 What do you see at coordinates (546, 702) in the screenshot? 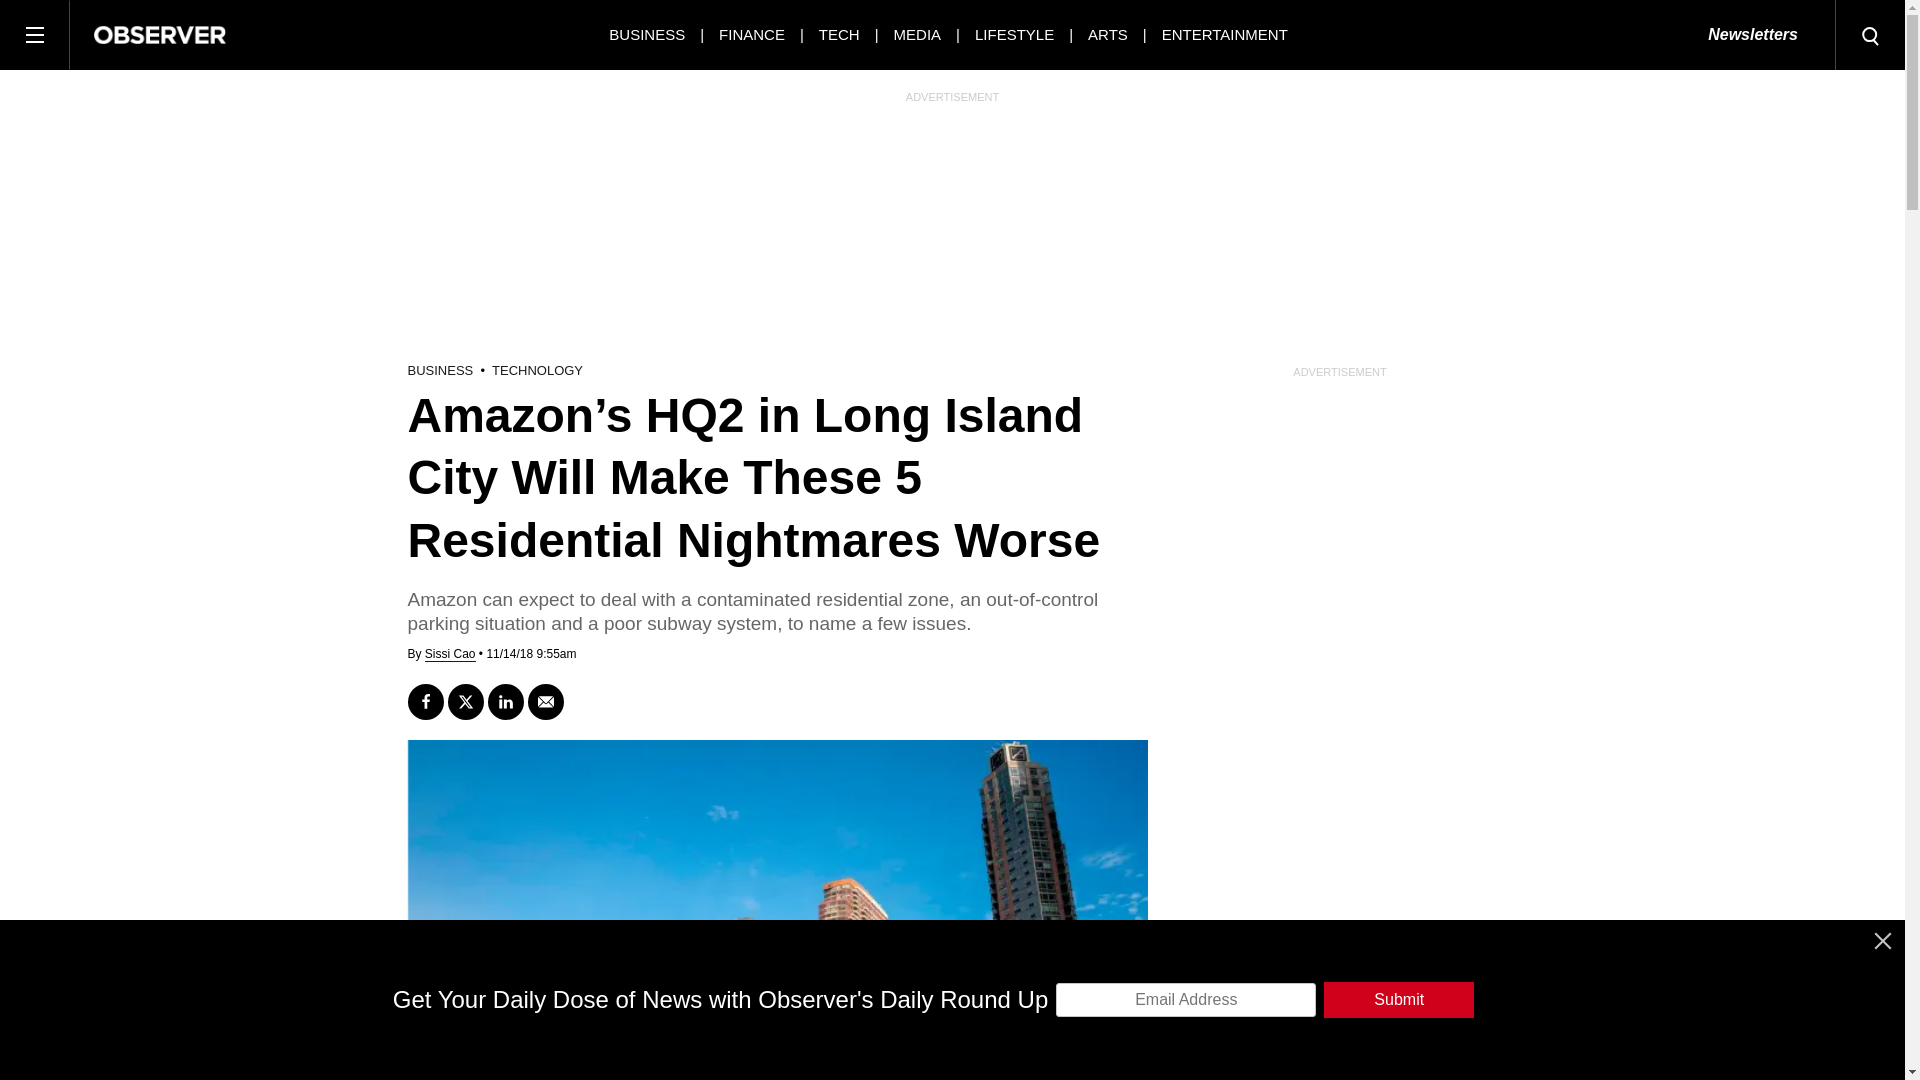
I see `Send email` at bounding box center [546, 702].